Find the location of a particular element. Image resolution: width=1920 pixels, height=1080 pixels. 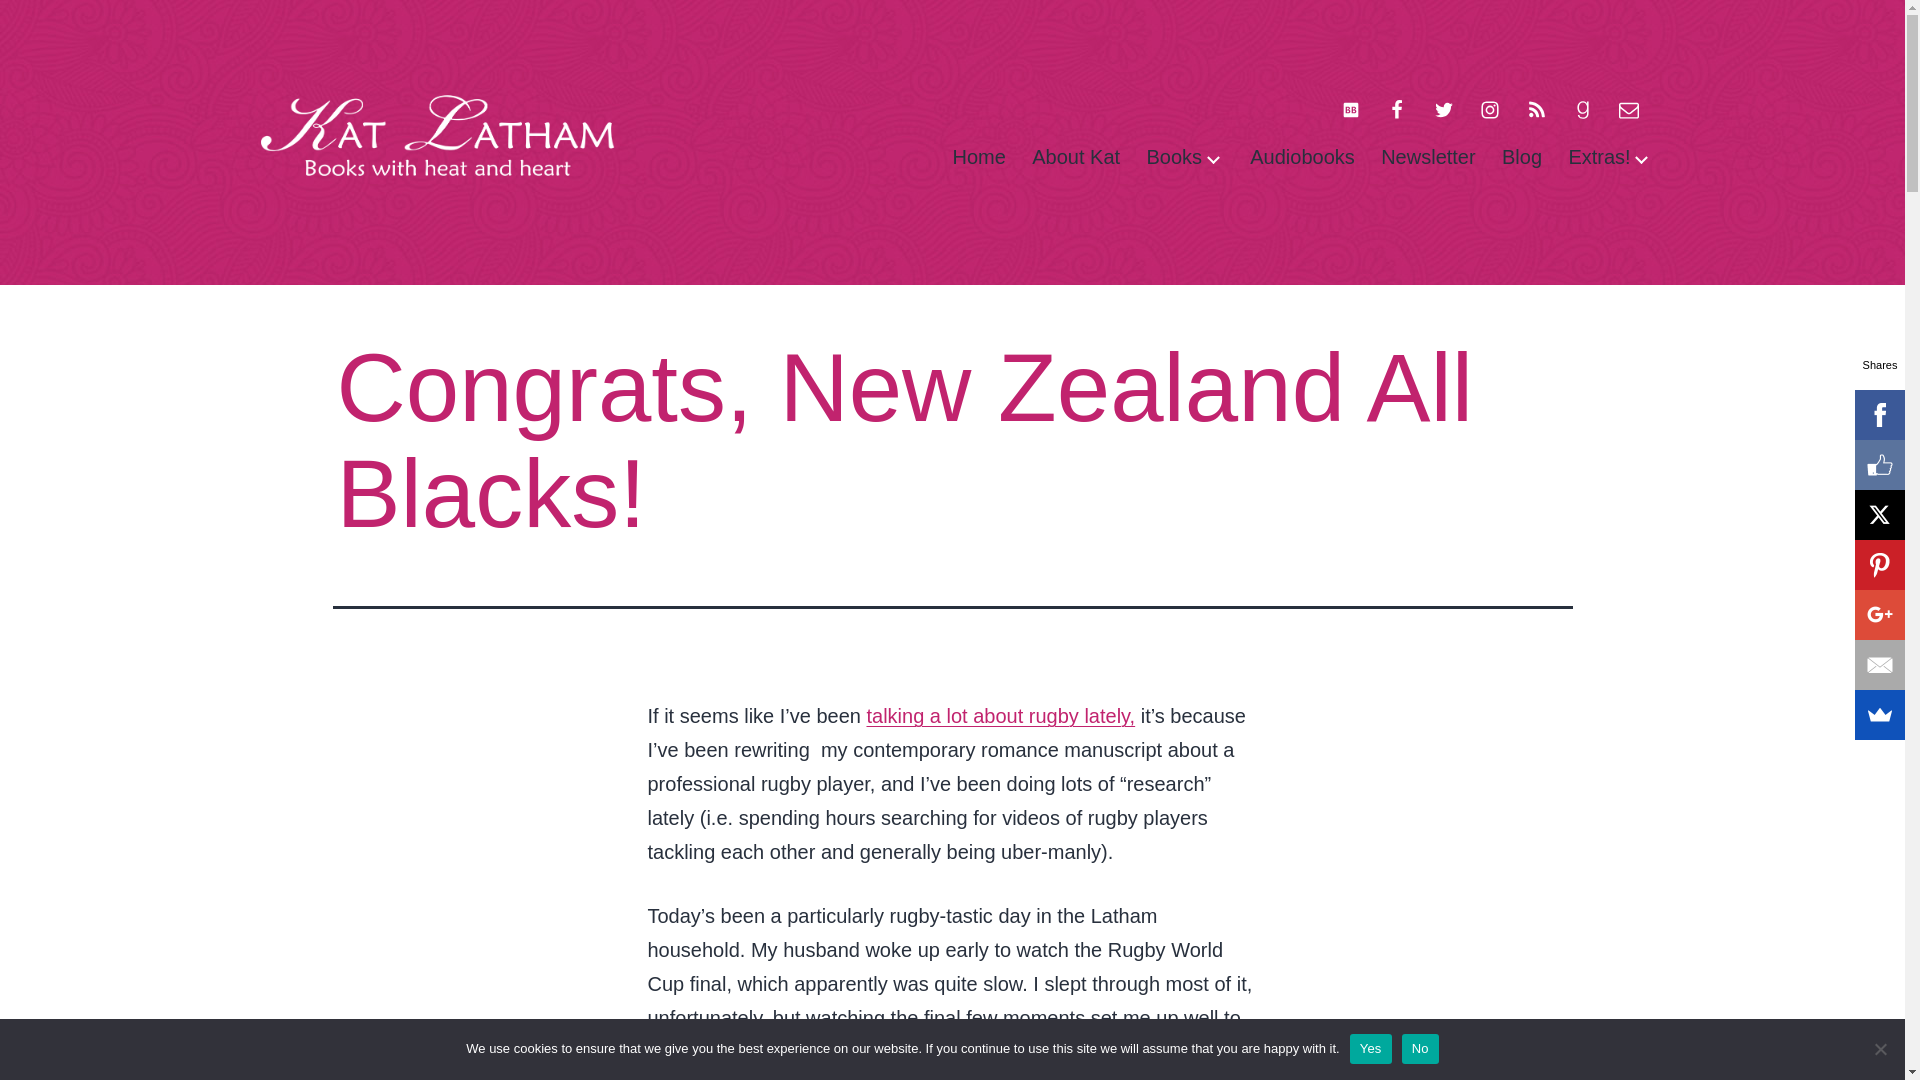

Facebook is located at coordinates (1397, 108).